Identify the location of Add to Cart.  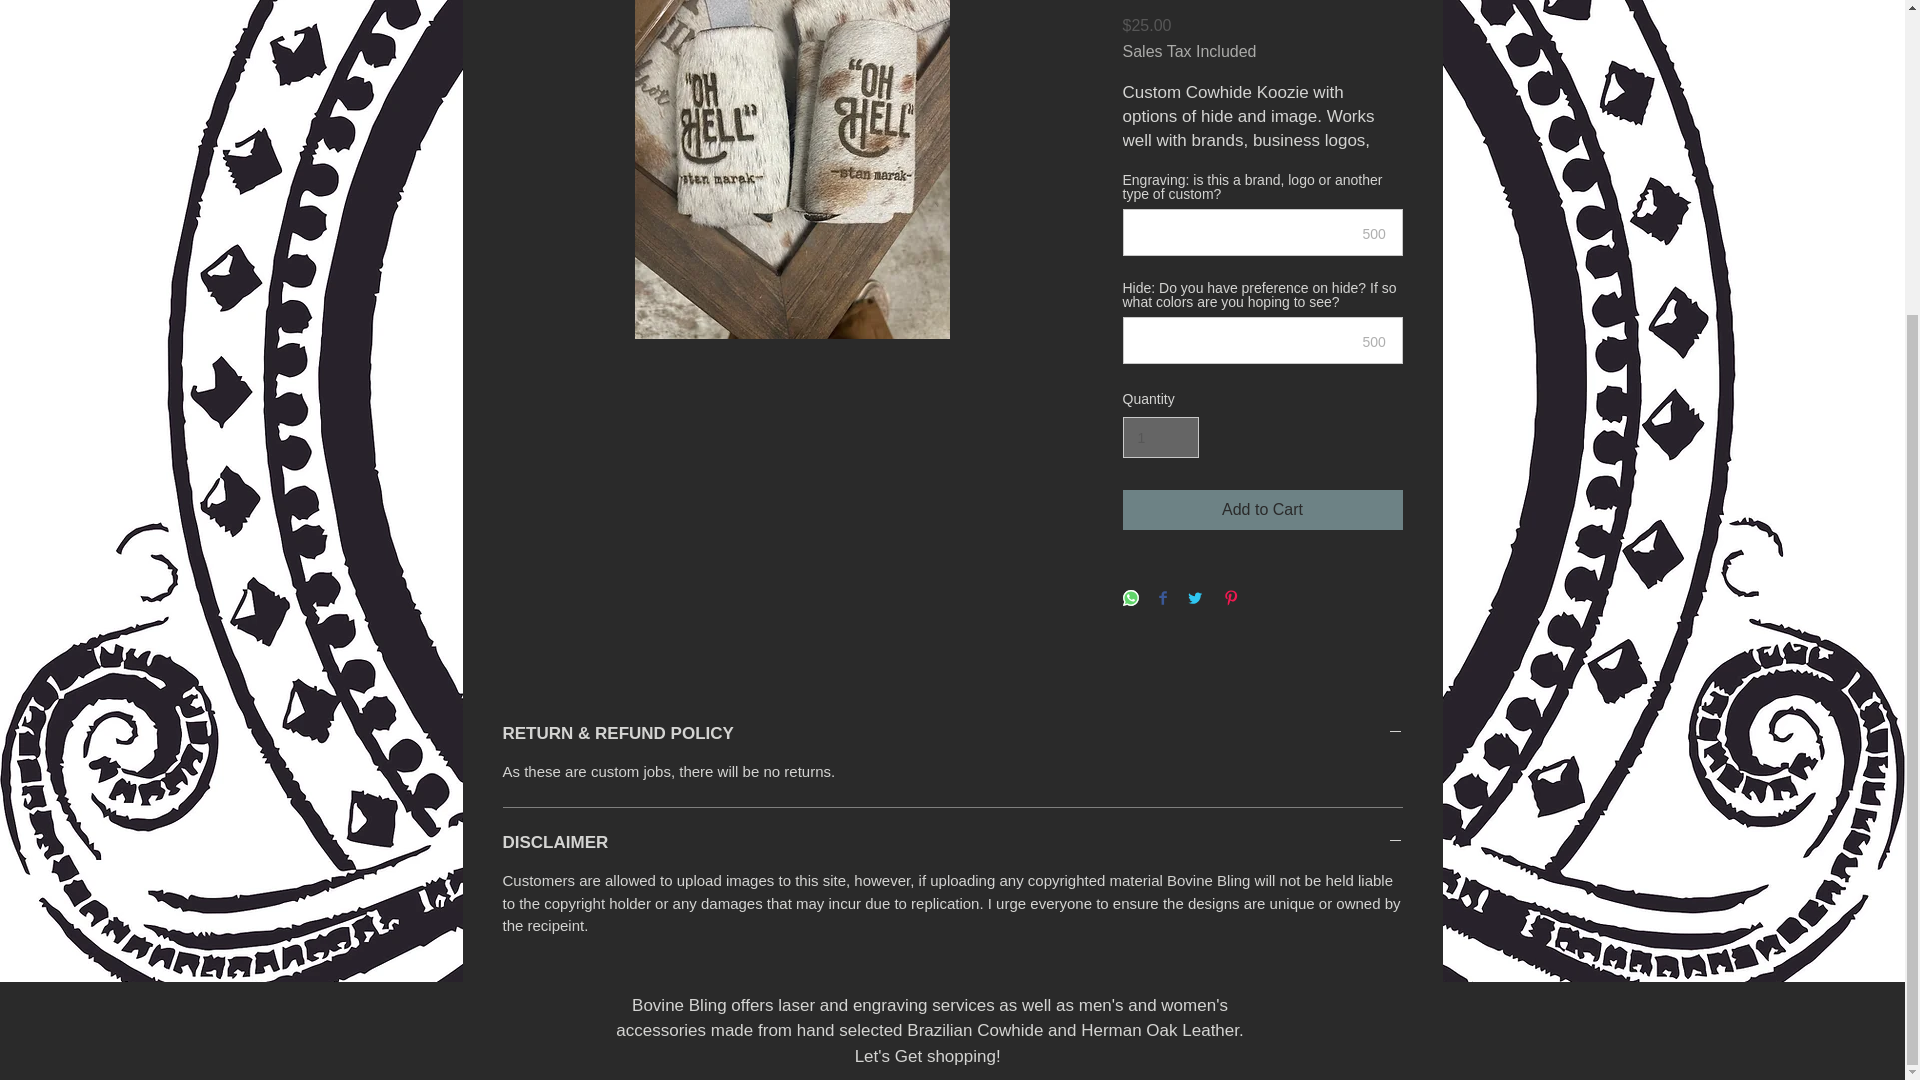
(1261, 510).